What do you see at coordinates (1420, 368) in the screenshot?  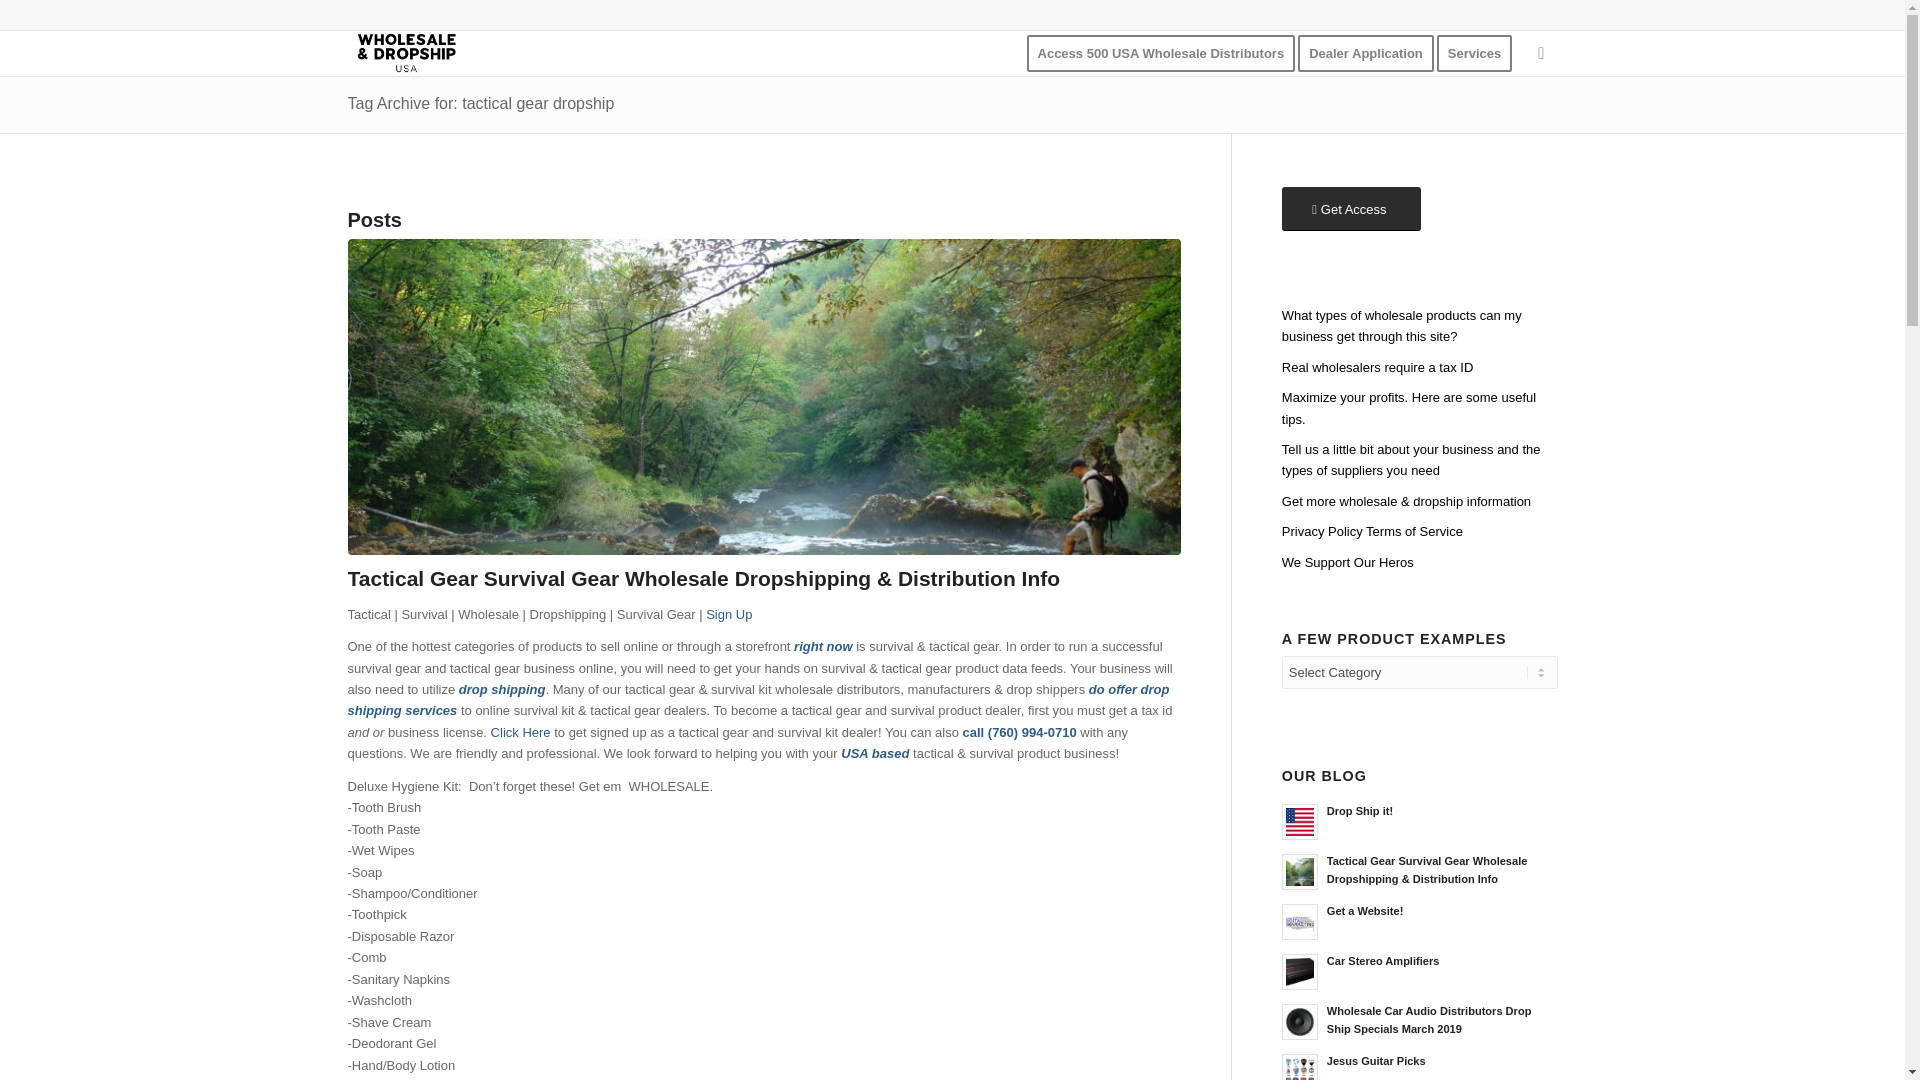 I see `Real wholesalers require a tax ID` at bounding box center [1420, 368].